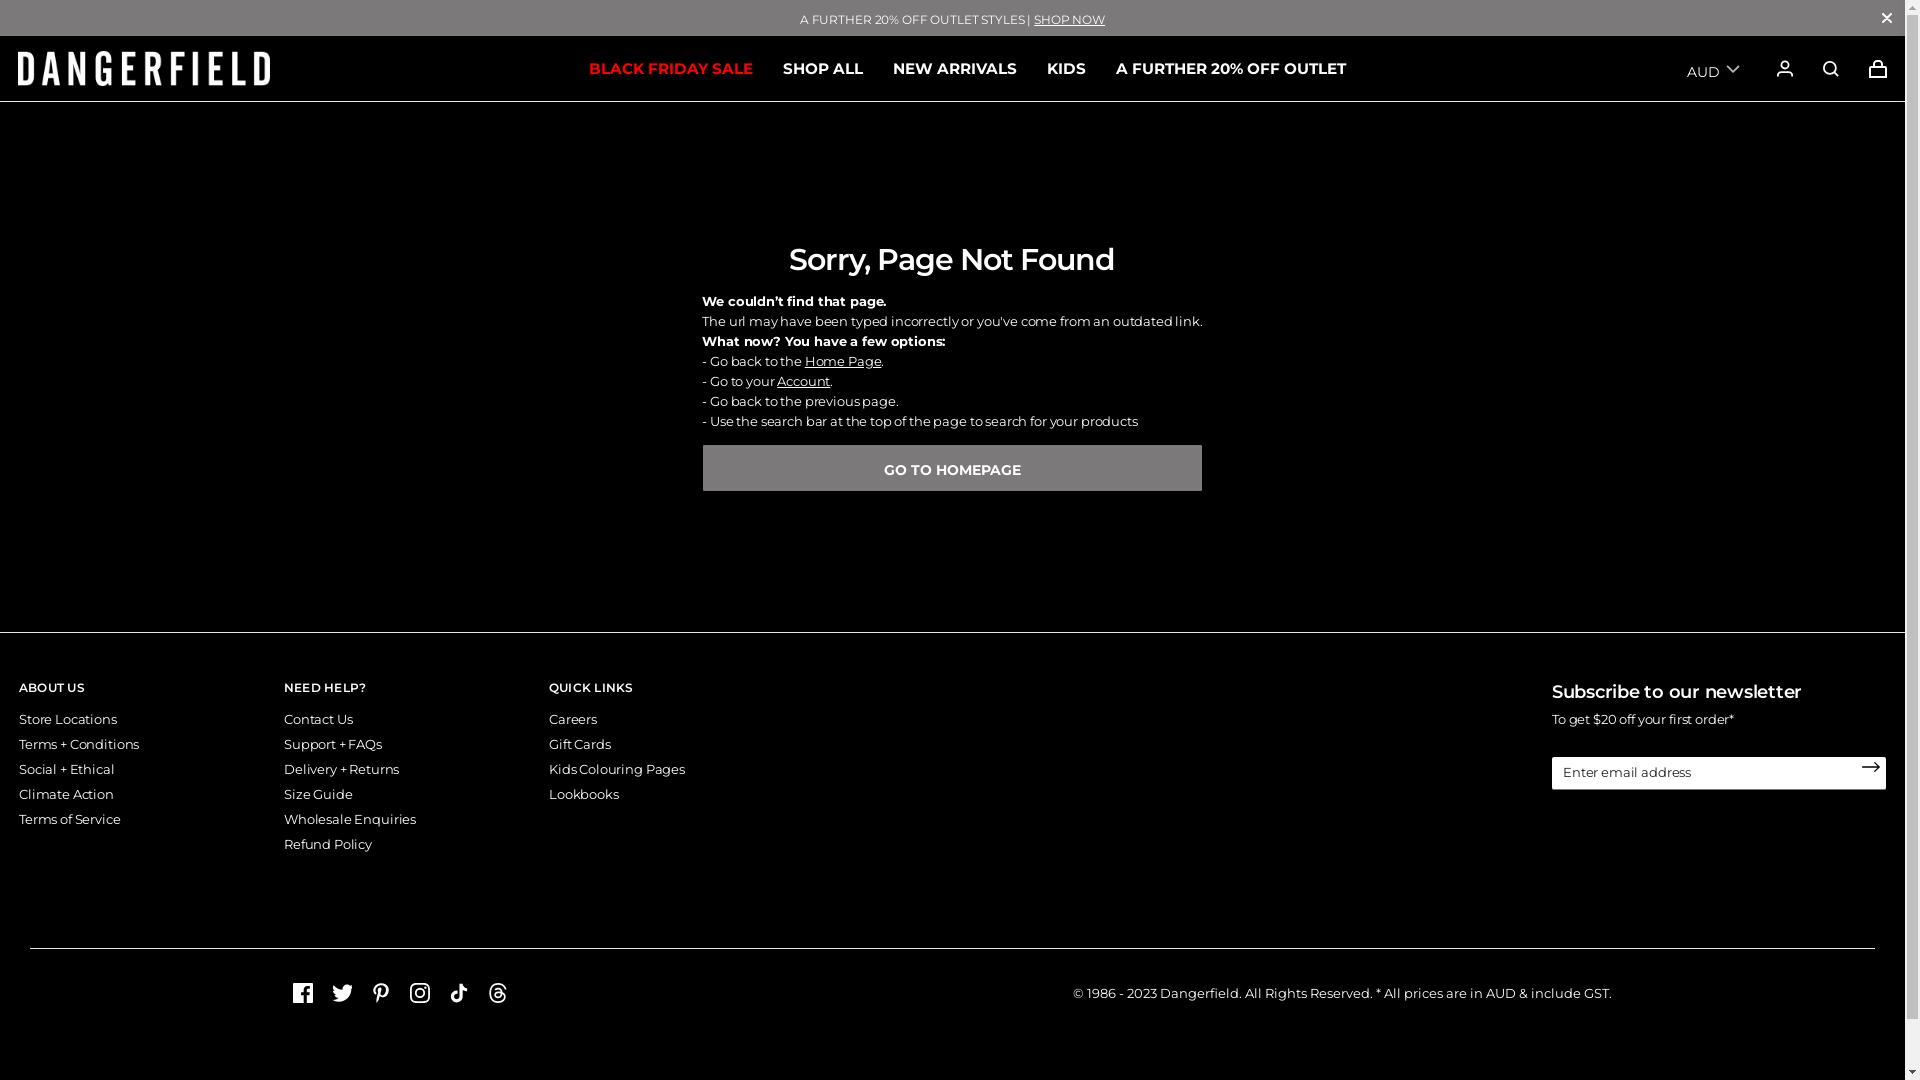 The height and width of the screenshot is (1080, 1920). I want to click on Lookbooks, so click(584, 794).